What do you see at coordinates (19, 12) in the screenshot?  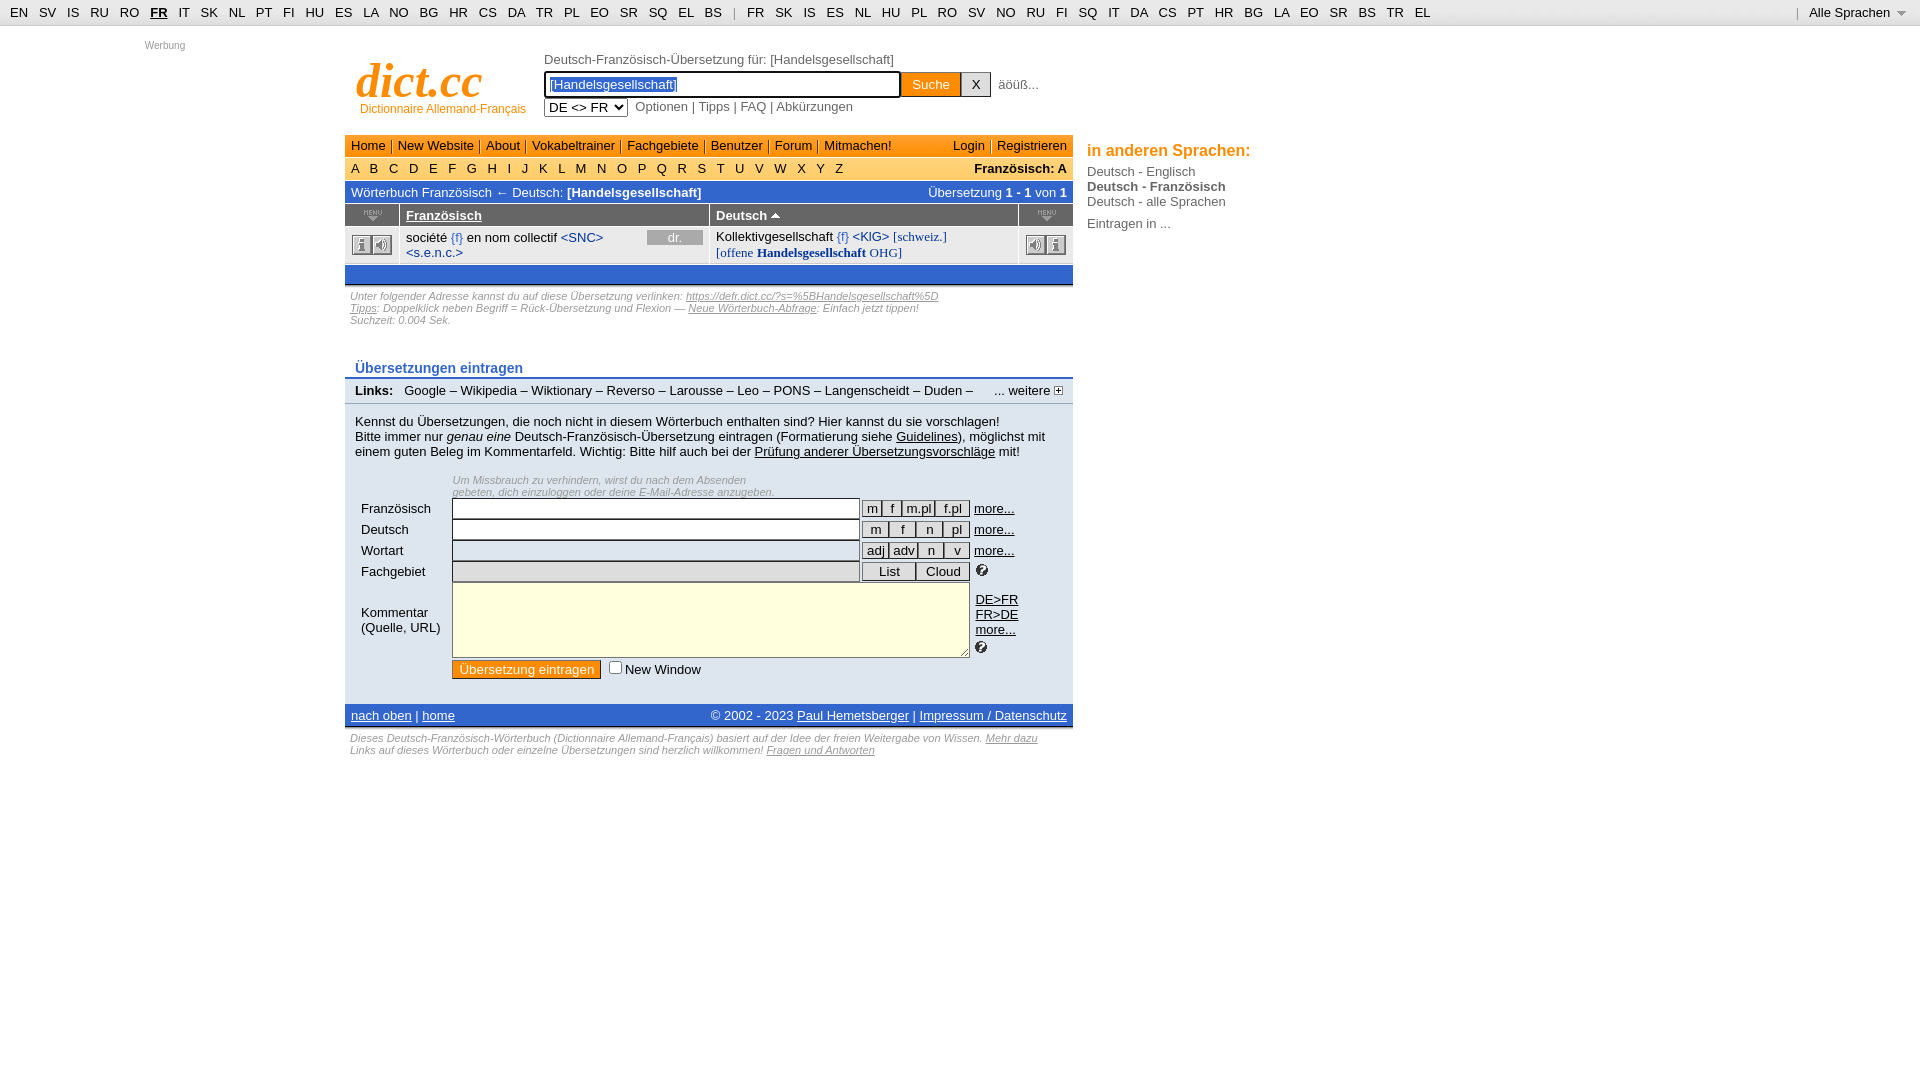 I see `EN` at bounding box center [19, 12].